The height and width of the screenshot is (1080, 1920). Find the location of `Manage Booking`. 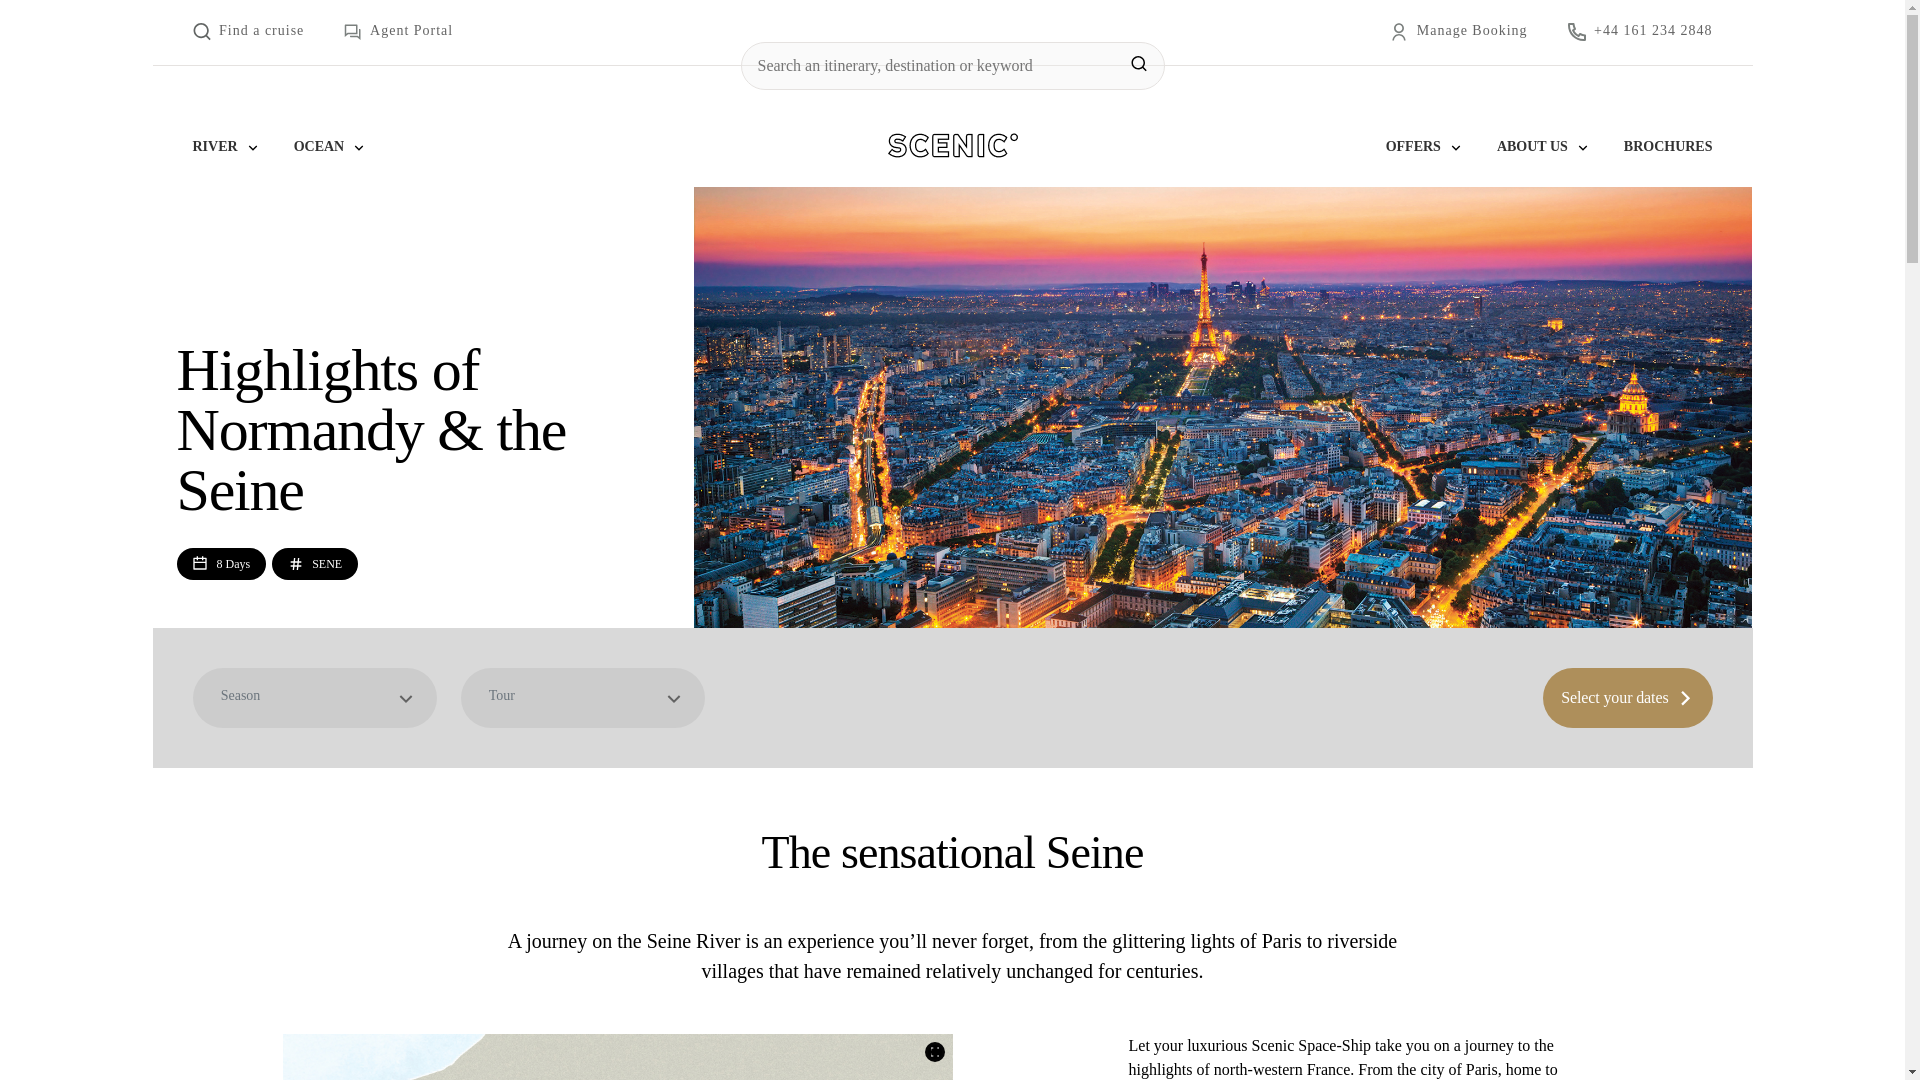

Manage Booking is located at coordinates (1458, 32).